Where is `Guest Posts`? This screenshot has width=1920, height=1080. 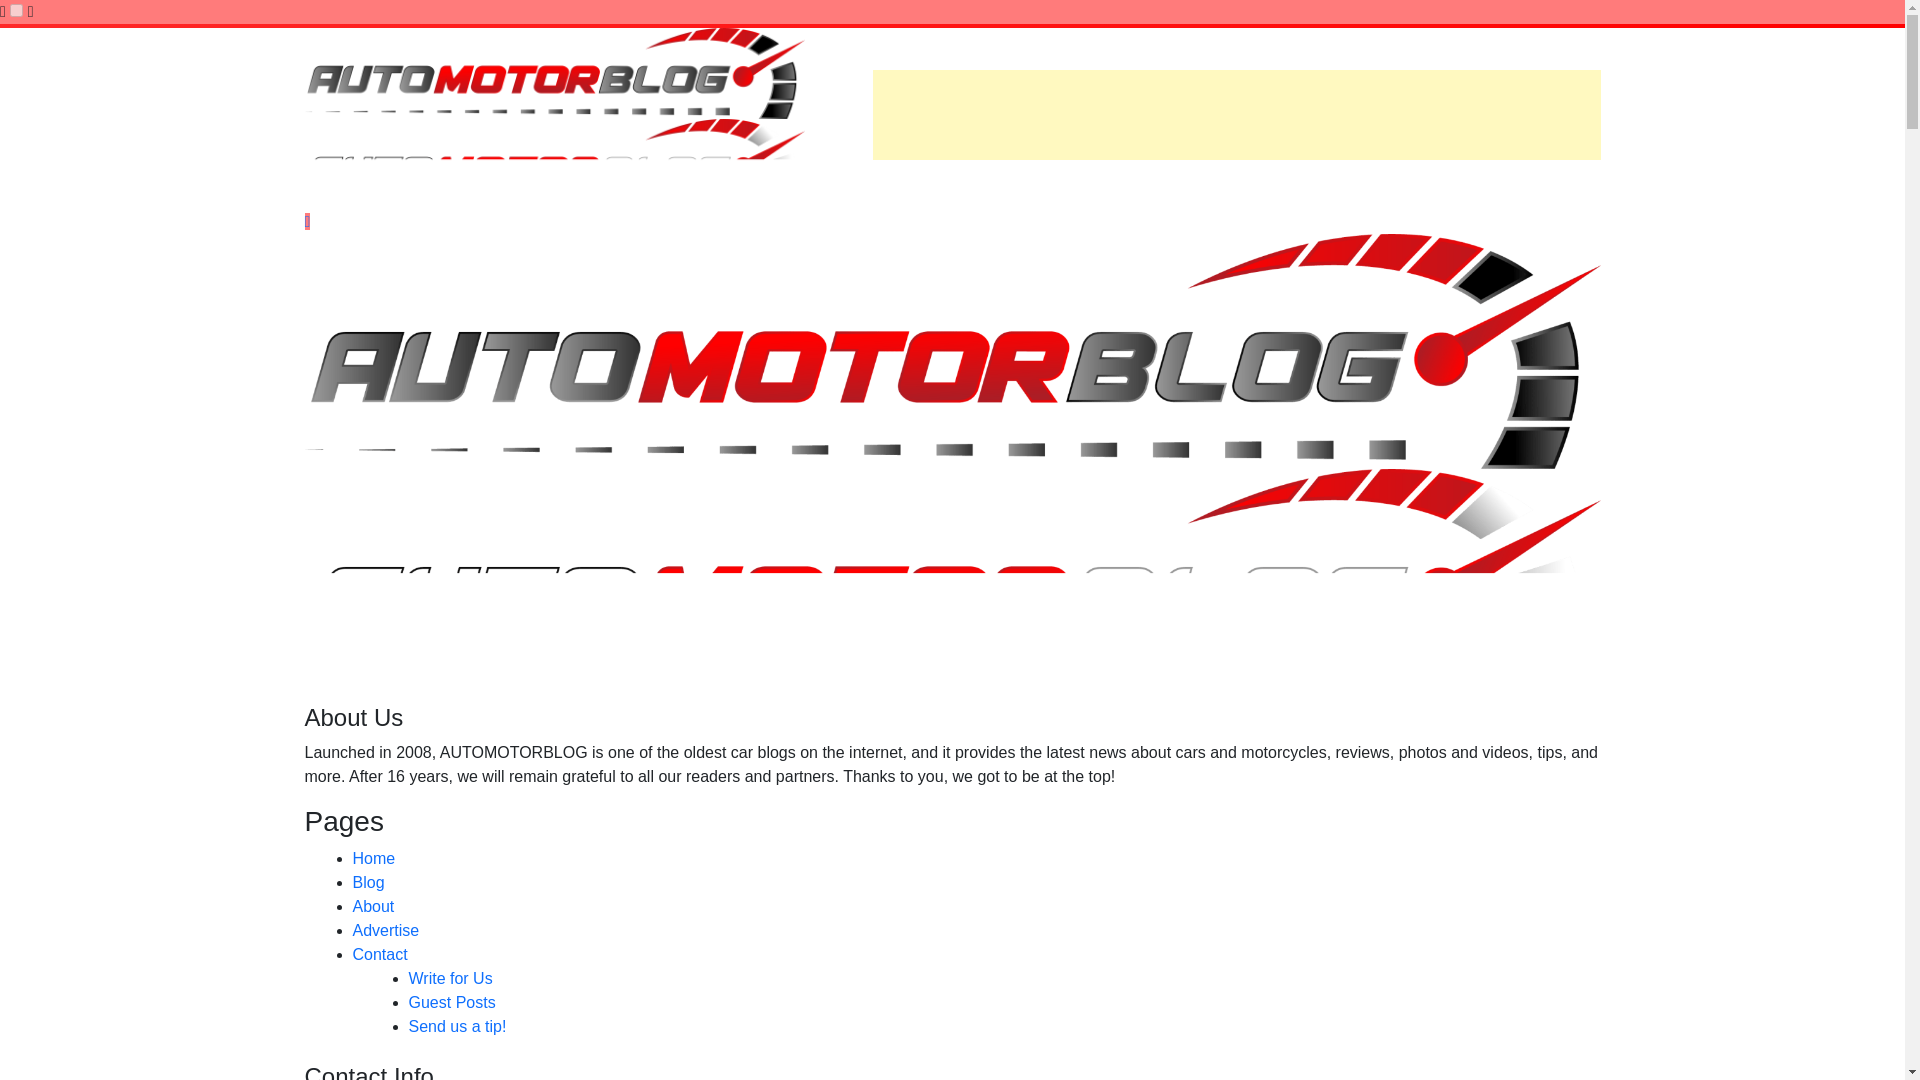
Guest Posts is located at coordinates (451, 1002).